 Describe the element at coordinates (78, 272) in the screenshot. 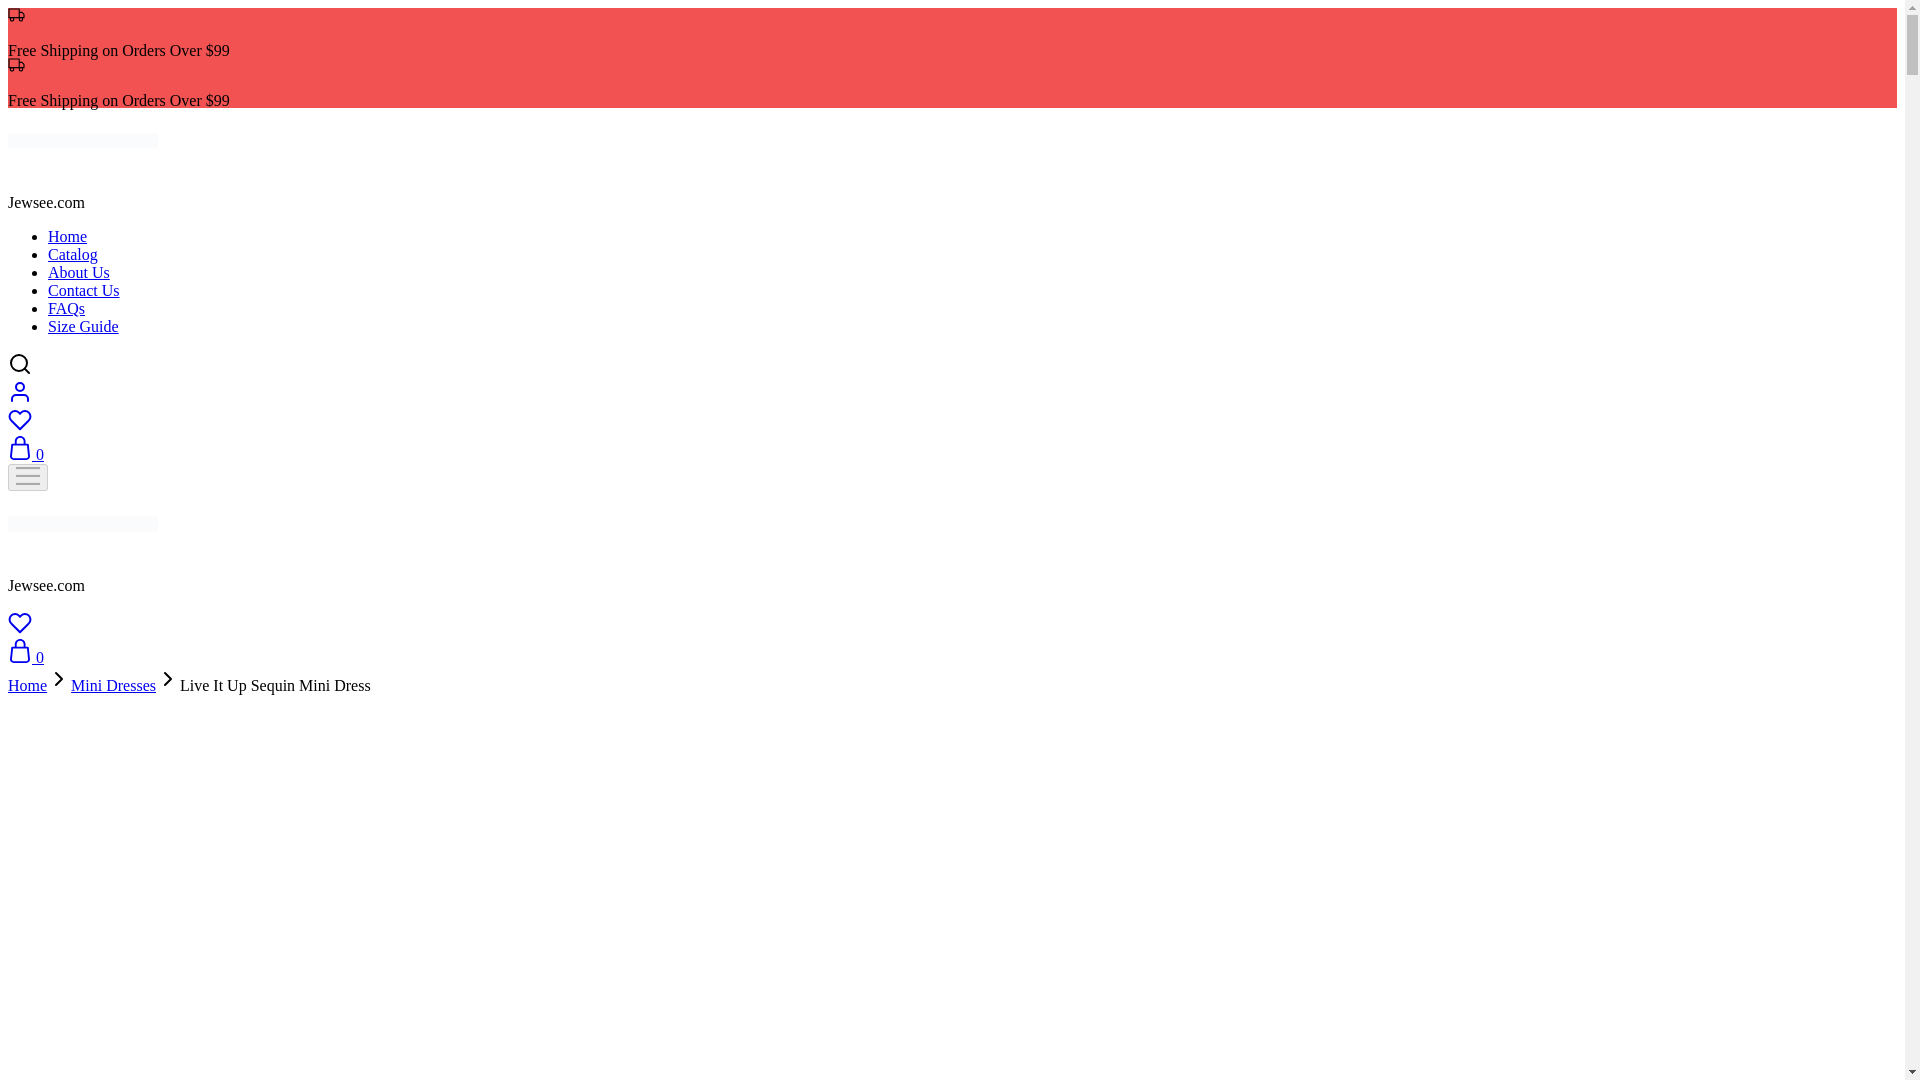

I see `About Us` at that location.